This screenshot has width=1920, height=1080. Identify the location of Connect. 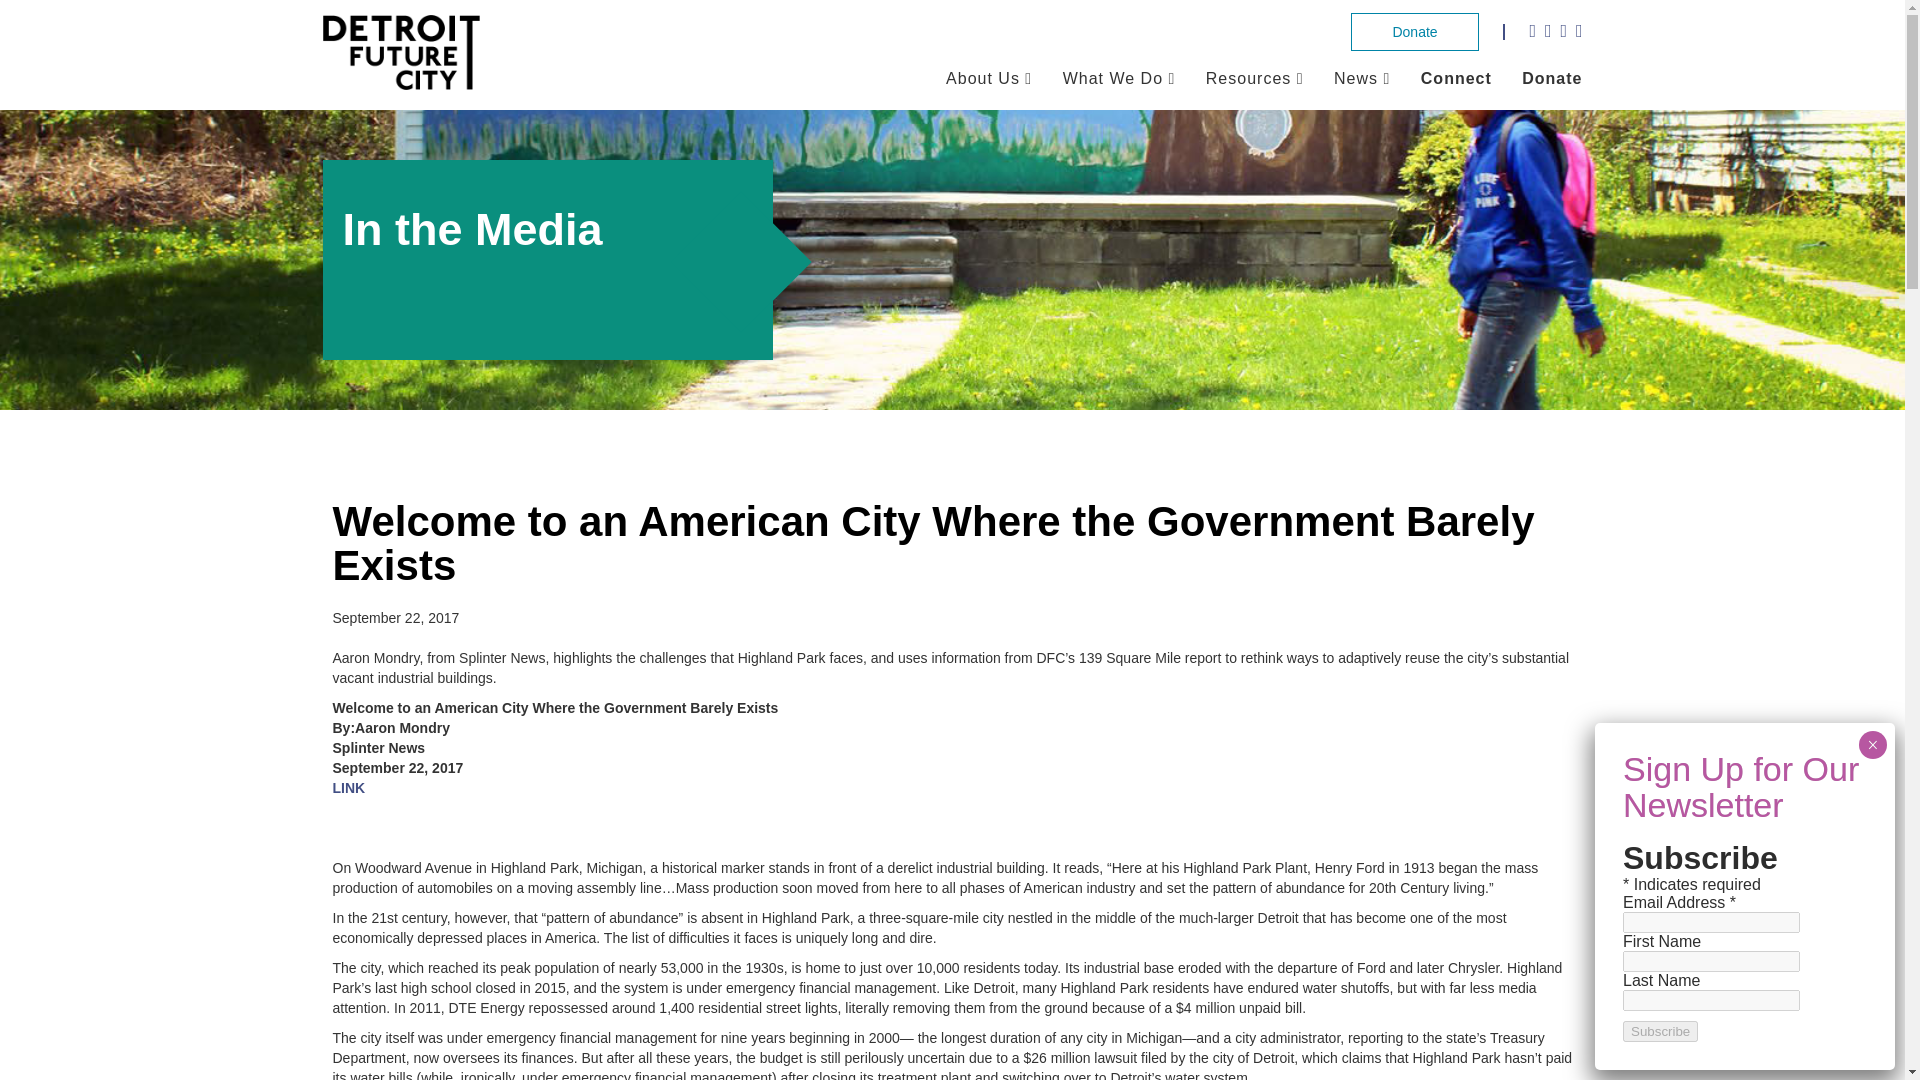
(1456, 78).